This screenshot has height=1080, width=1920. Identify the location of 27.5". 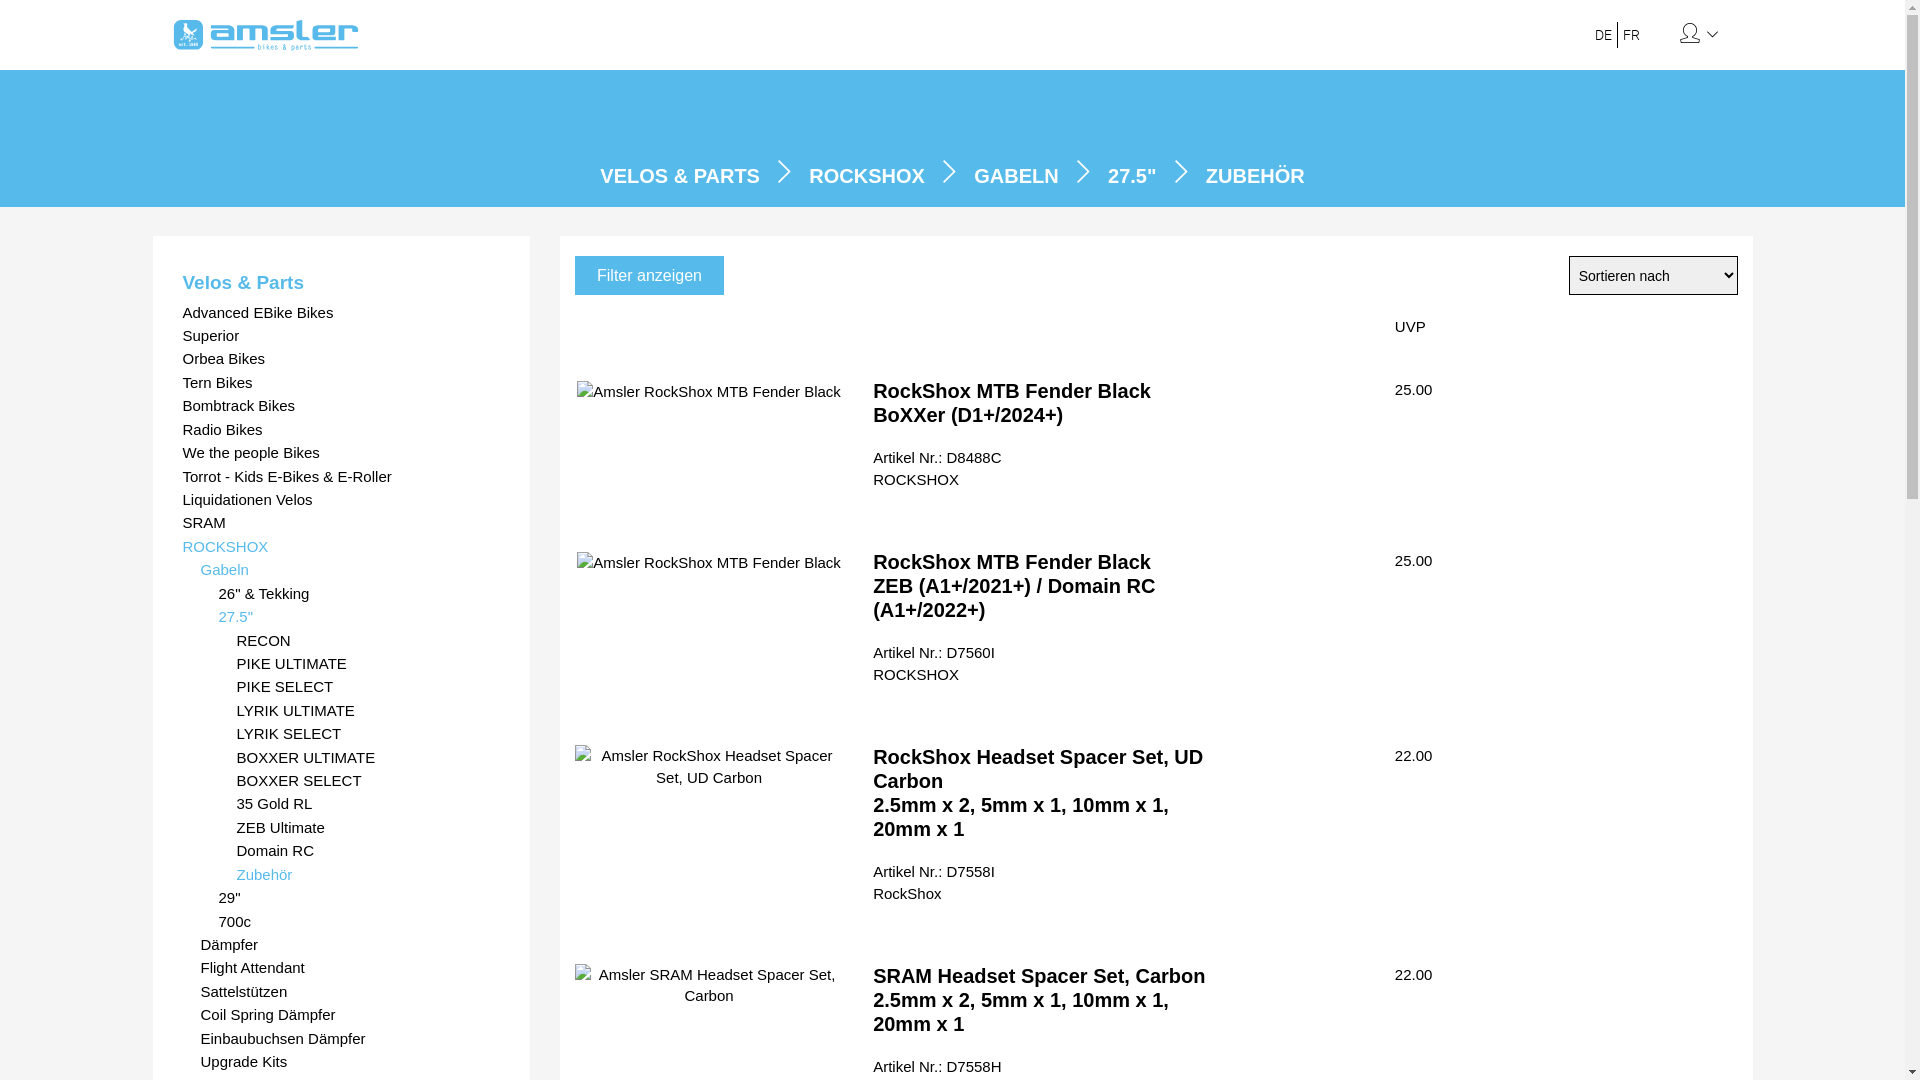
(1132, 176).